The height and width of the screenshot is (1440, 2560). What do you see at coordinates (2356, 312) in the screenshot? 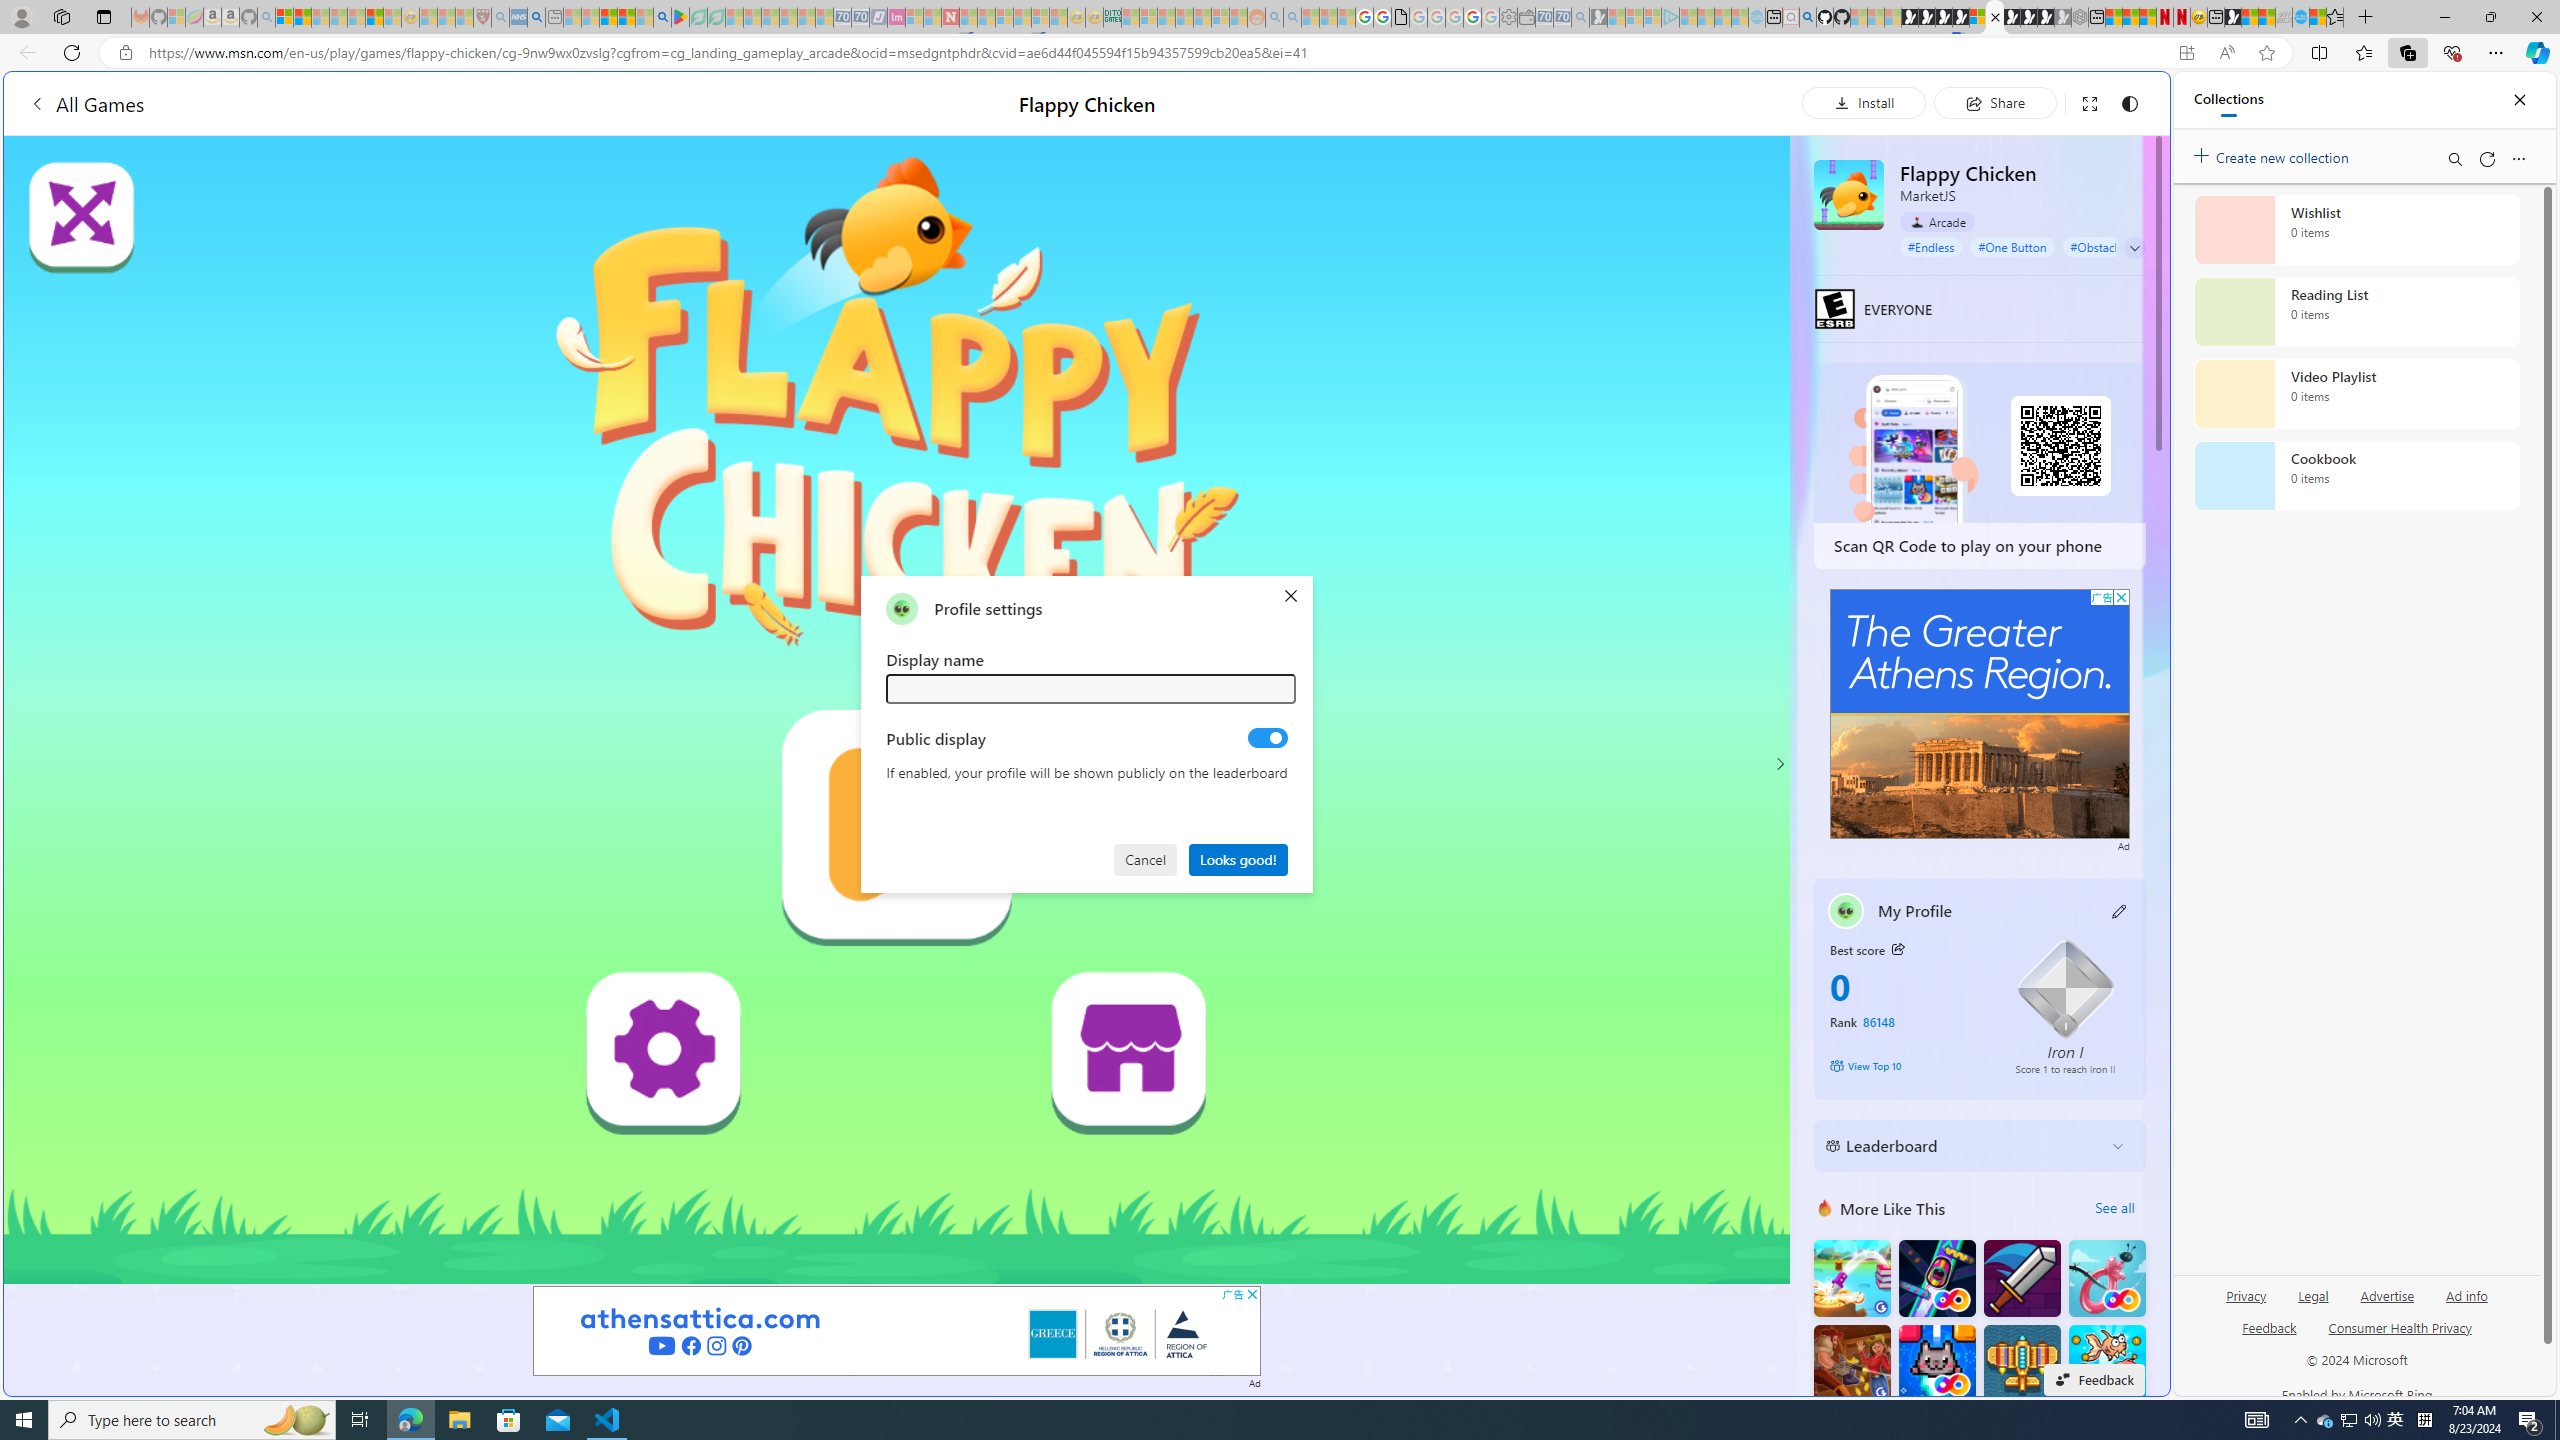
I see `Reading List collection, 0 items` at bounding box center [2356, 312].